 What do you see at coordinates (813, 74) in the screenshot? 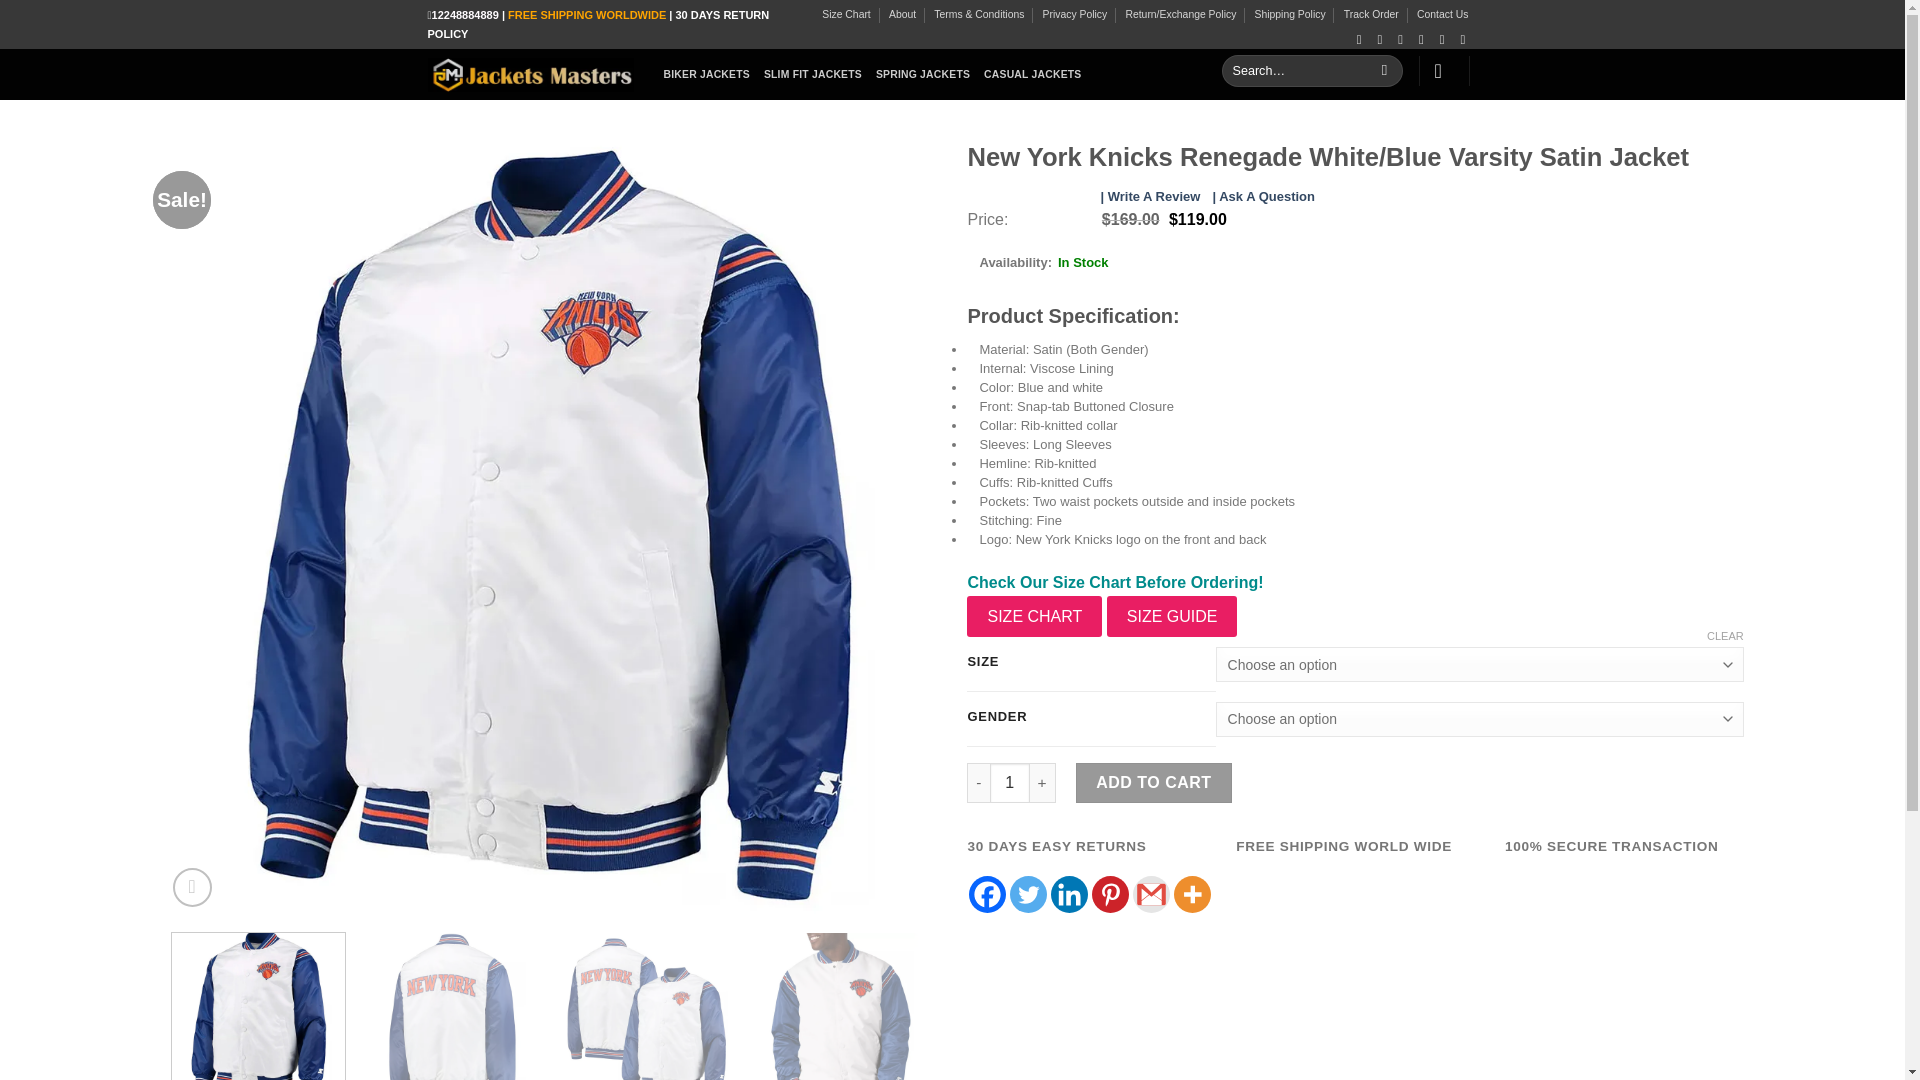
I see `SLIM FIT JACKETS` at bounding box center [813, 74].